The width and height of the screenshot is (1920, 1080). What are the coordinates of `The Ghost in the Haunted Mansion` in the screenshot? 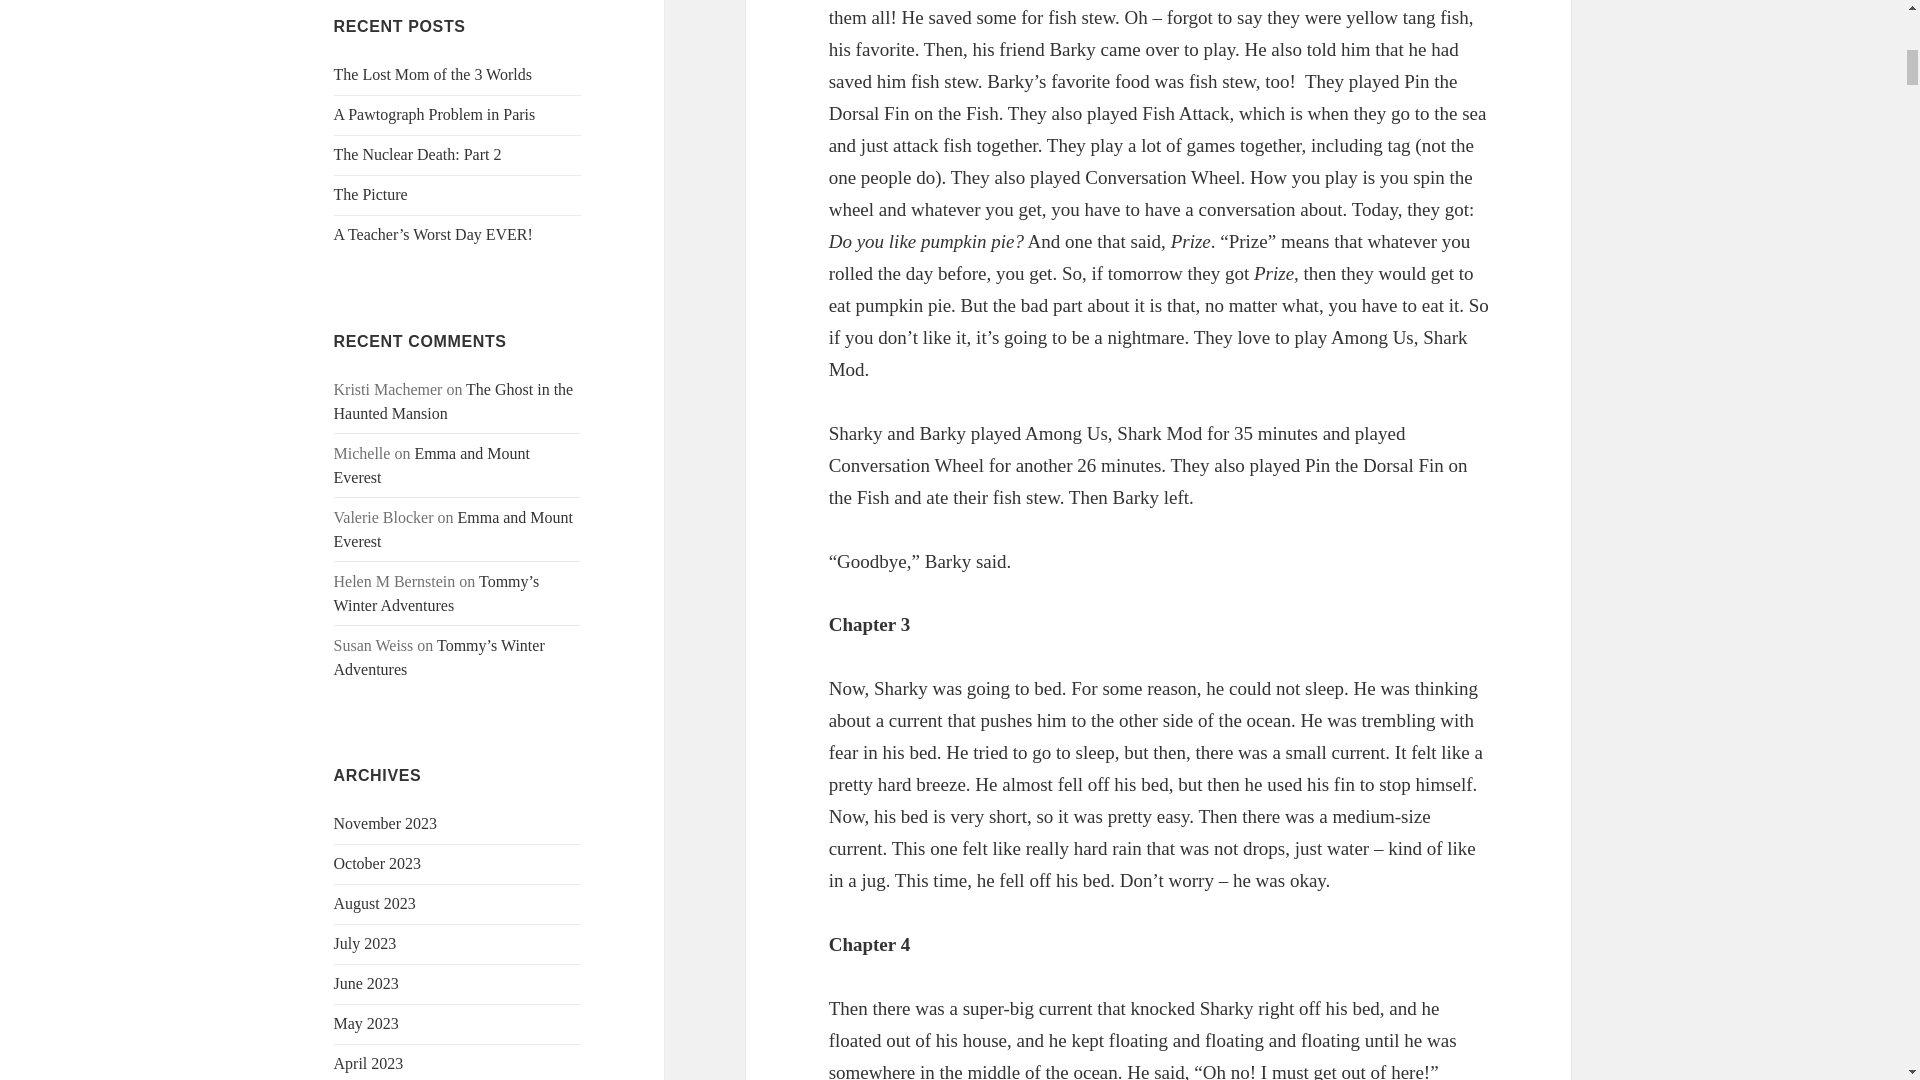 It's located at (454, 402).